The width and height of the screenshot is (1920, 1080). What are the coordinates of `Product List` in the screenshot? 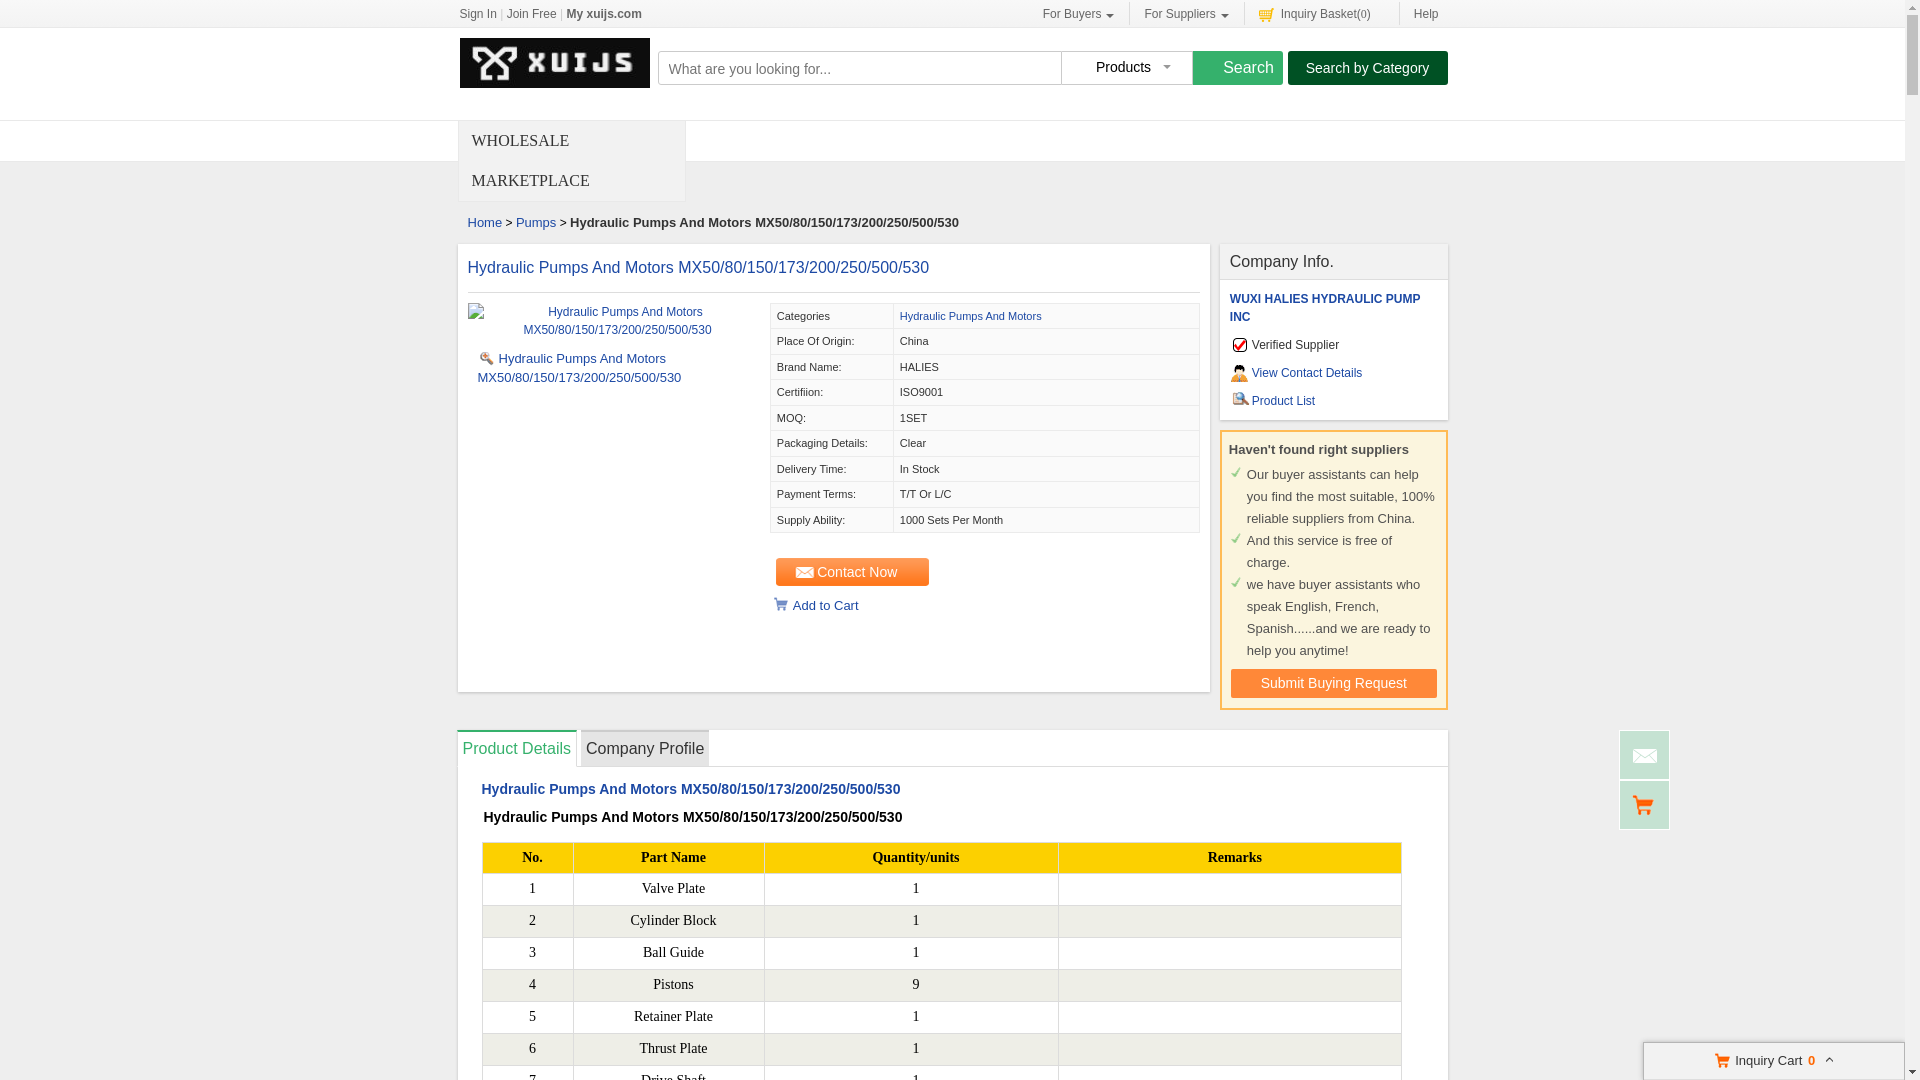 It's located at (1283, 401).